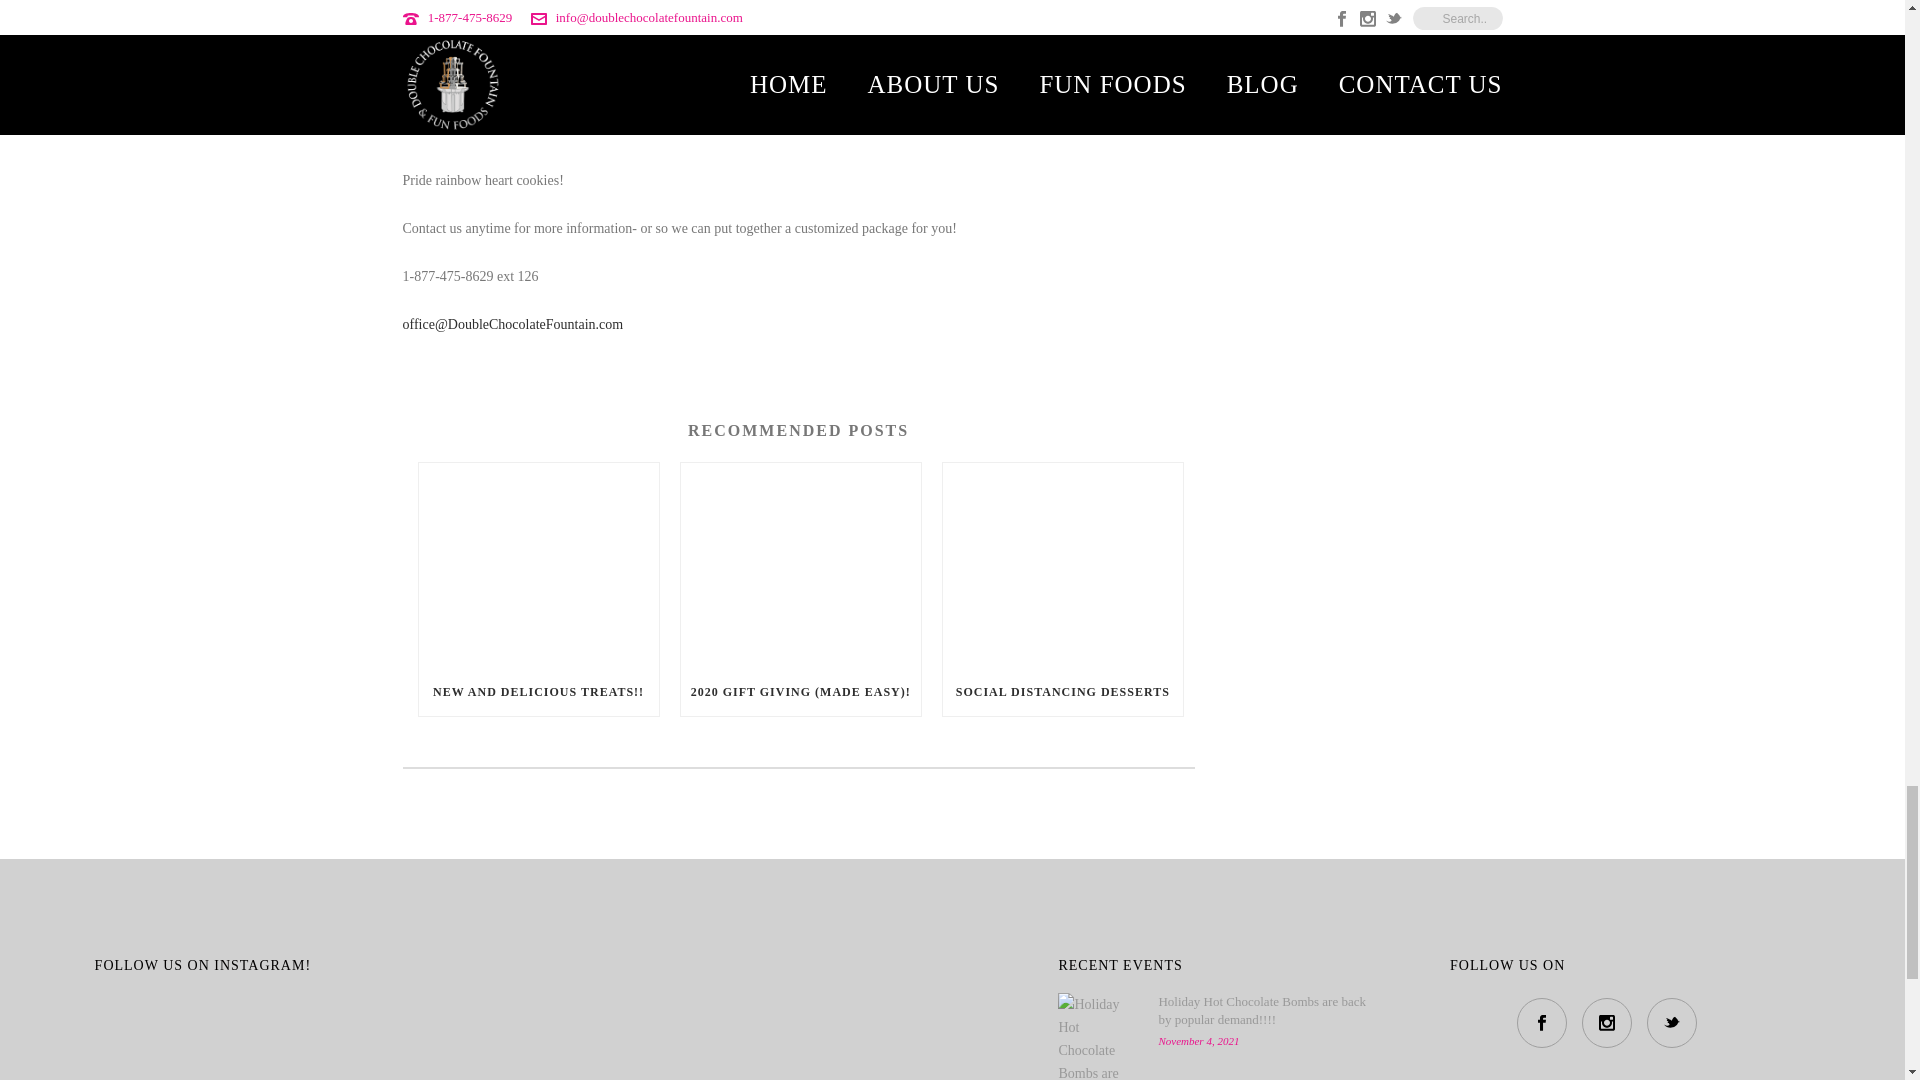 Image resolution: width=1920 pixels, height=1080 pixels. I want to click on Follow Us on instagram, so click(1607, 1022).